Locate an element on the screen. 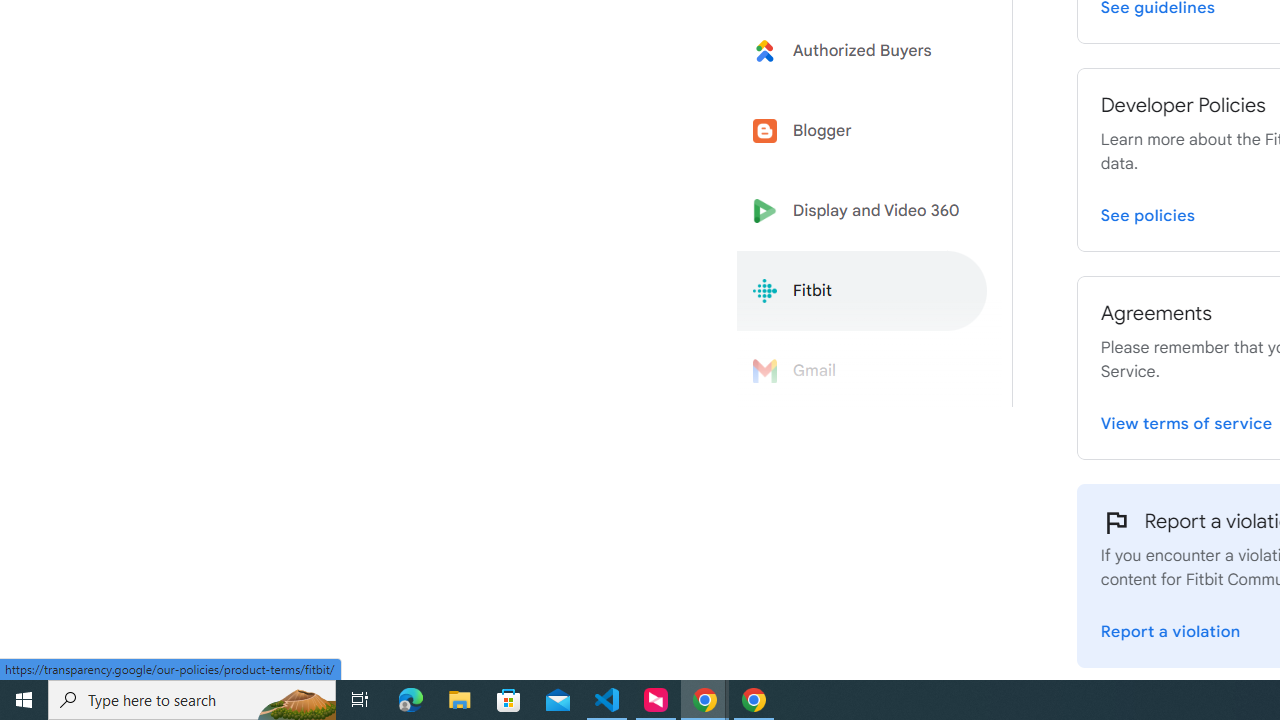 The image size is (1280, 720). Display and Video 360 is located at coordinates (862, 211).